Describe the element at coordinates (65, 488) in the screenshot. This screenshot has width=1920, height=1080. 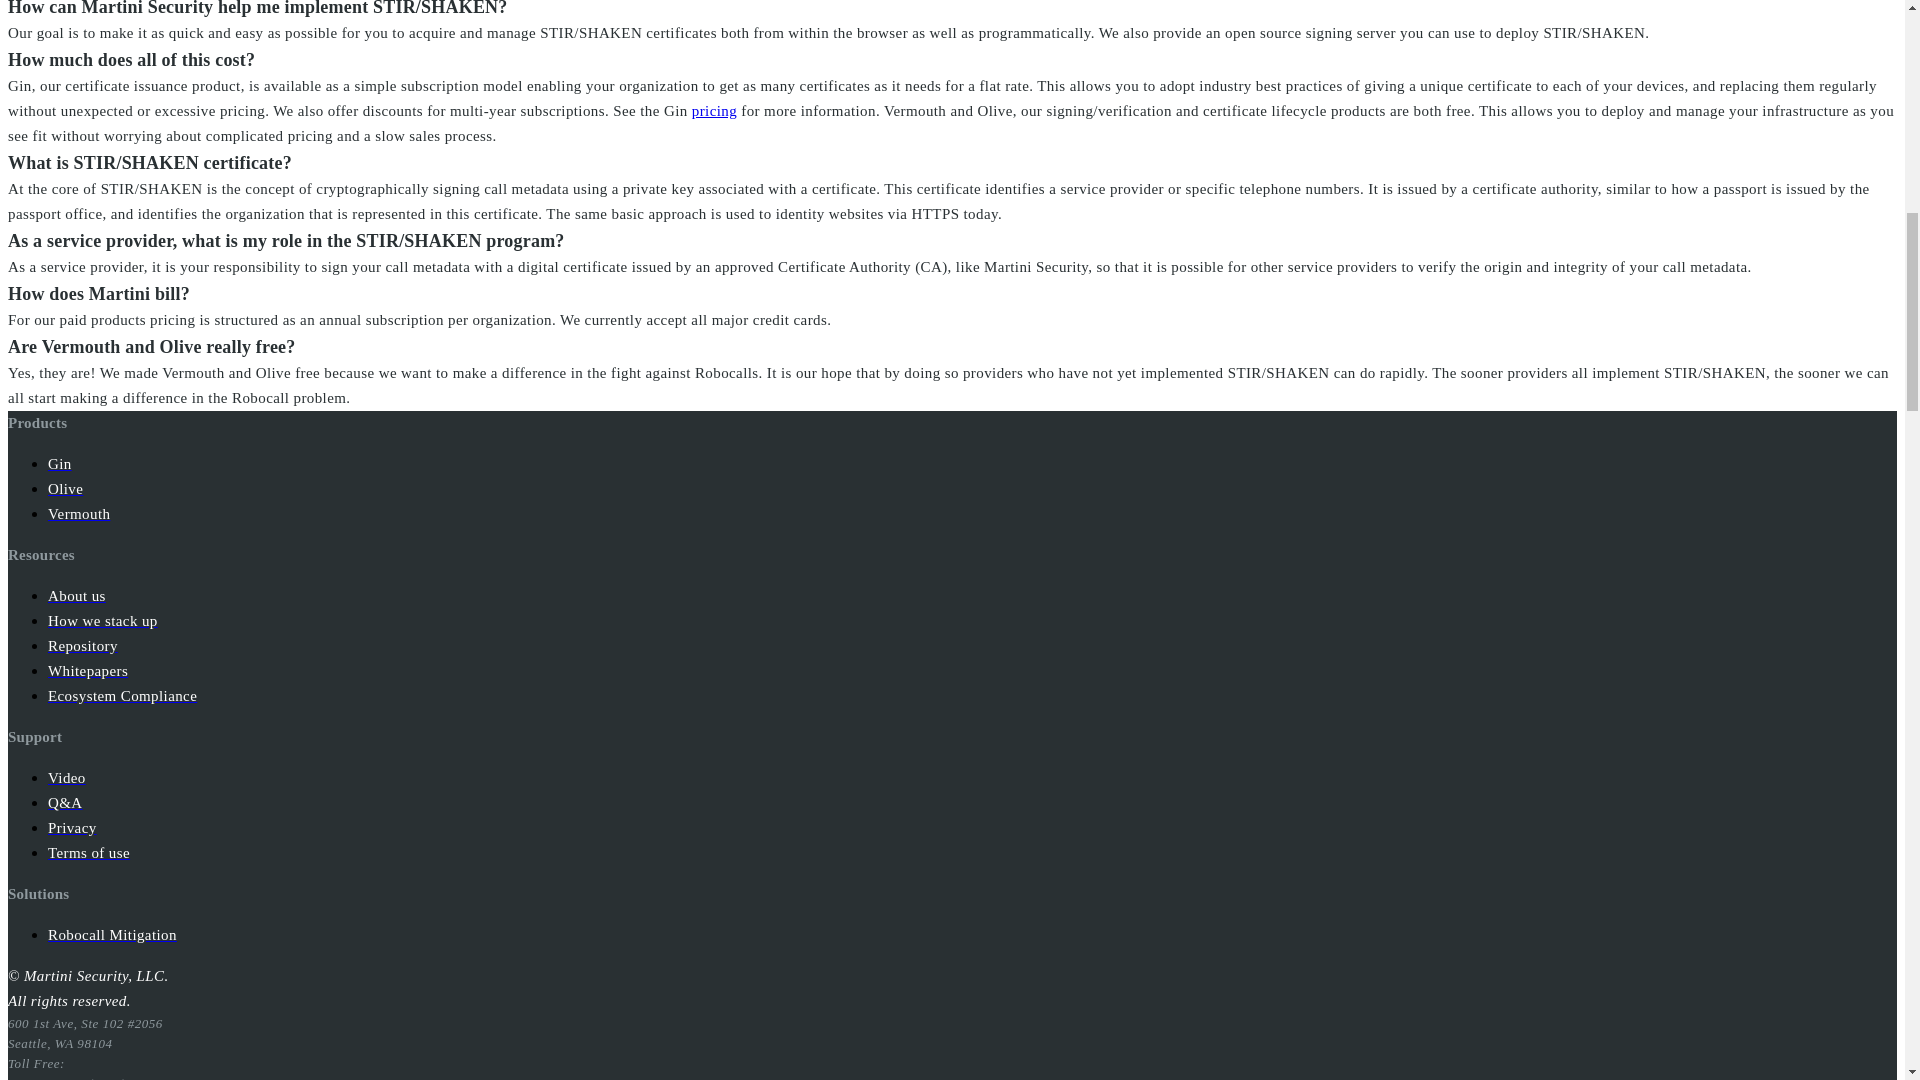
I see `Olive` at that location.